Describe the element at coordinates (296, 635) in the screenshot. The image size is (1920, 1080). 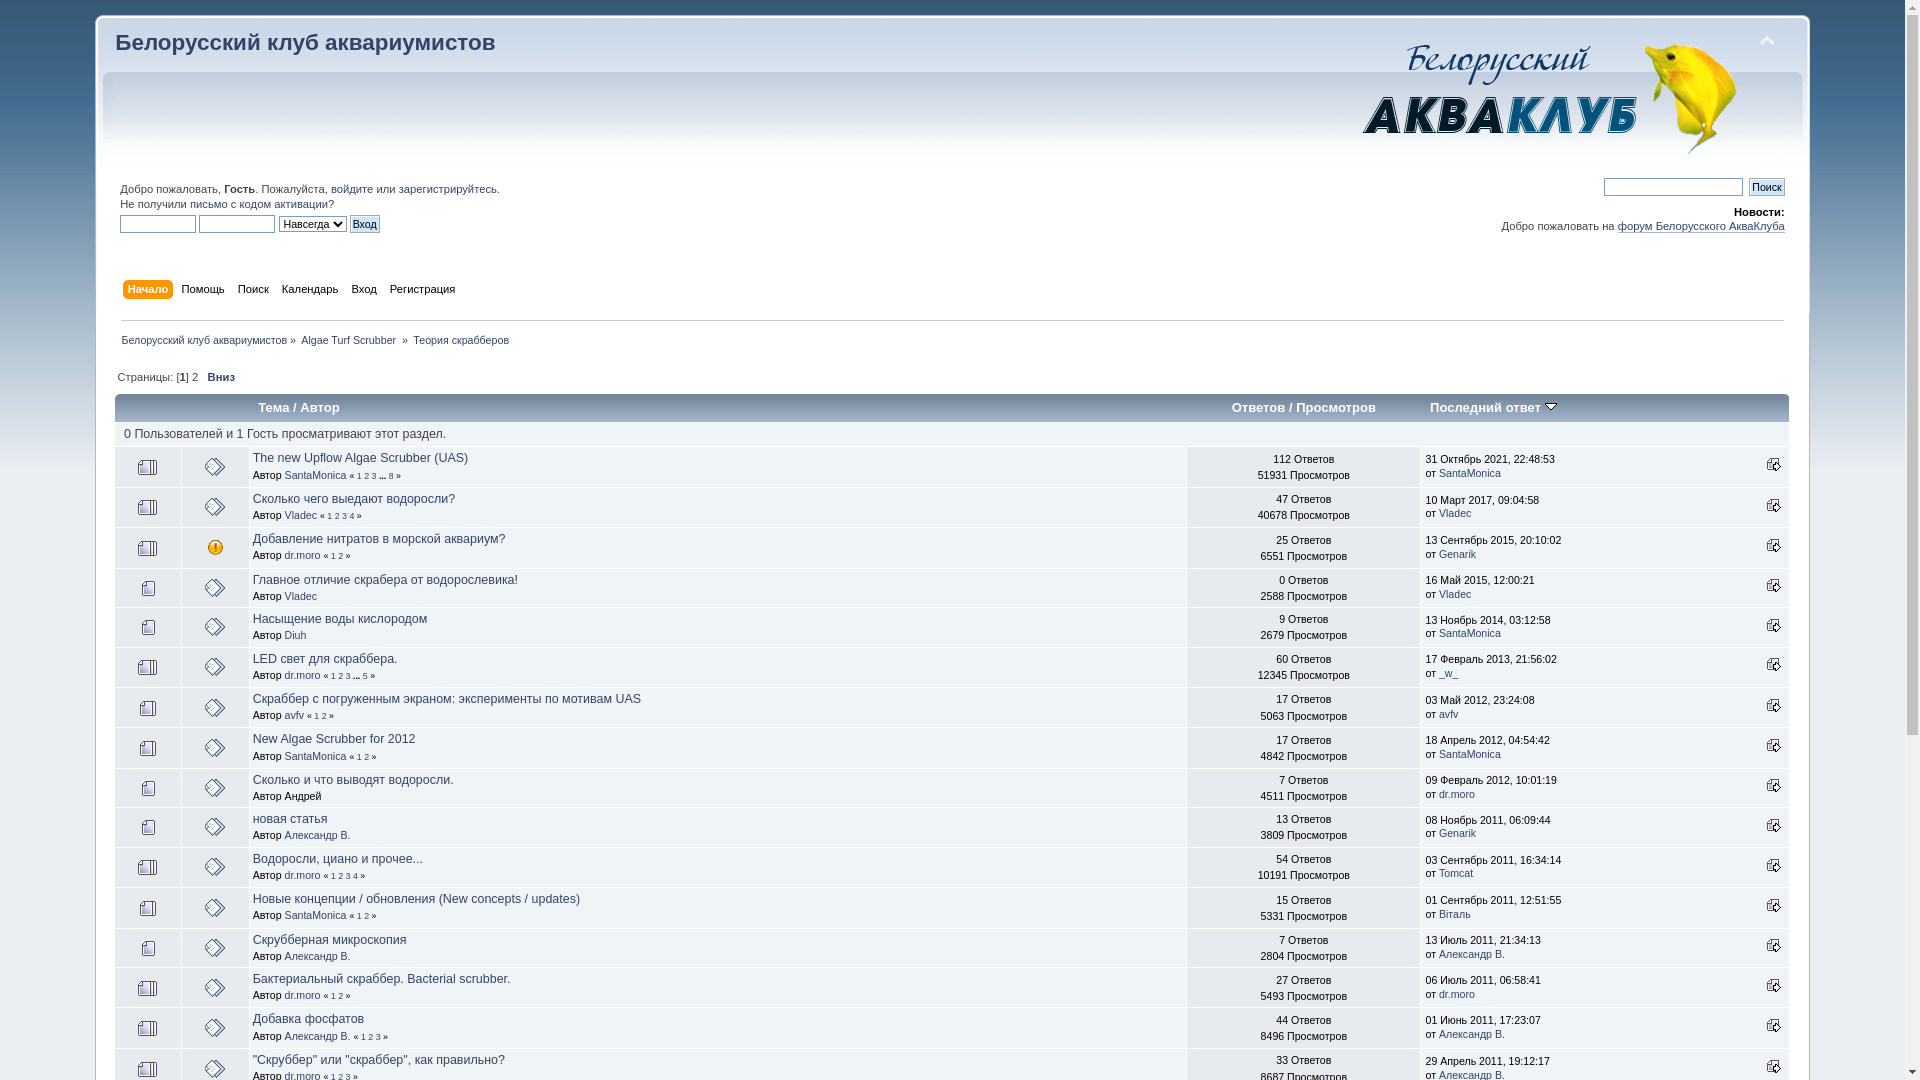
I see `Diuh` at that location.